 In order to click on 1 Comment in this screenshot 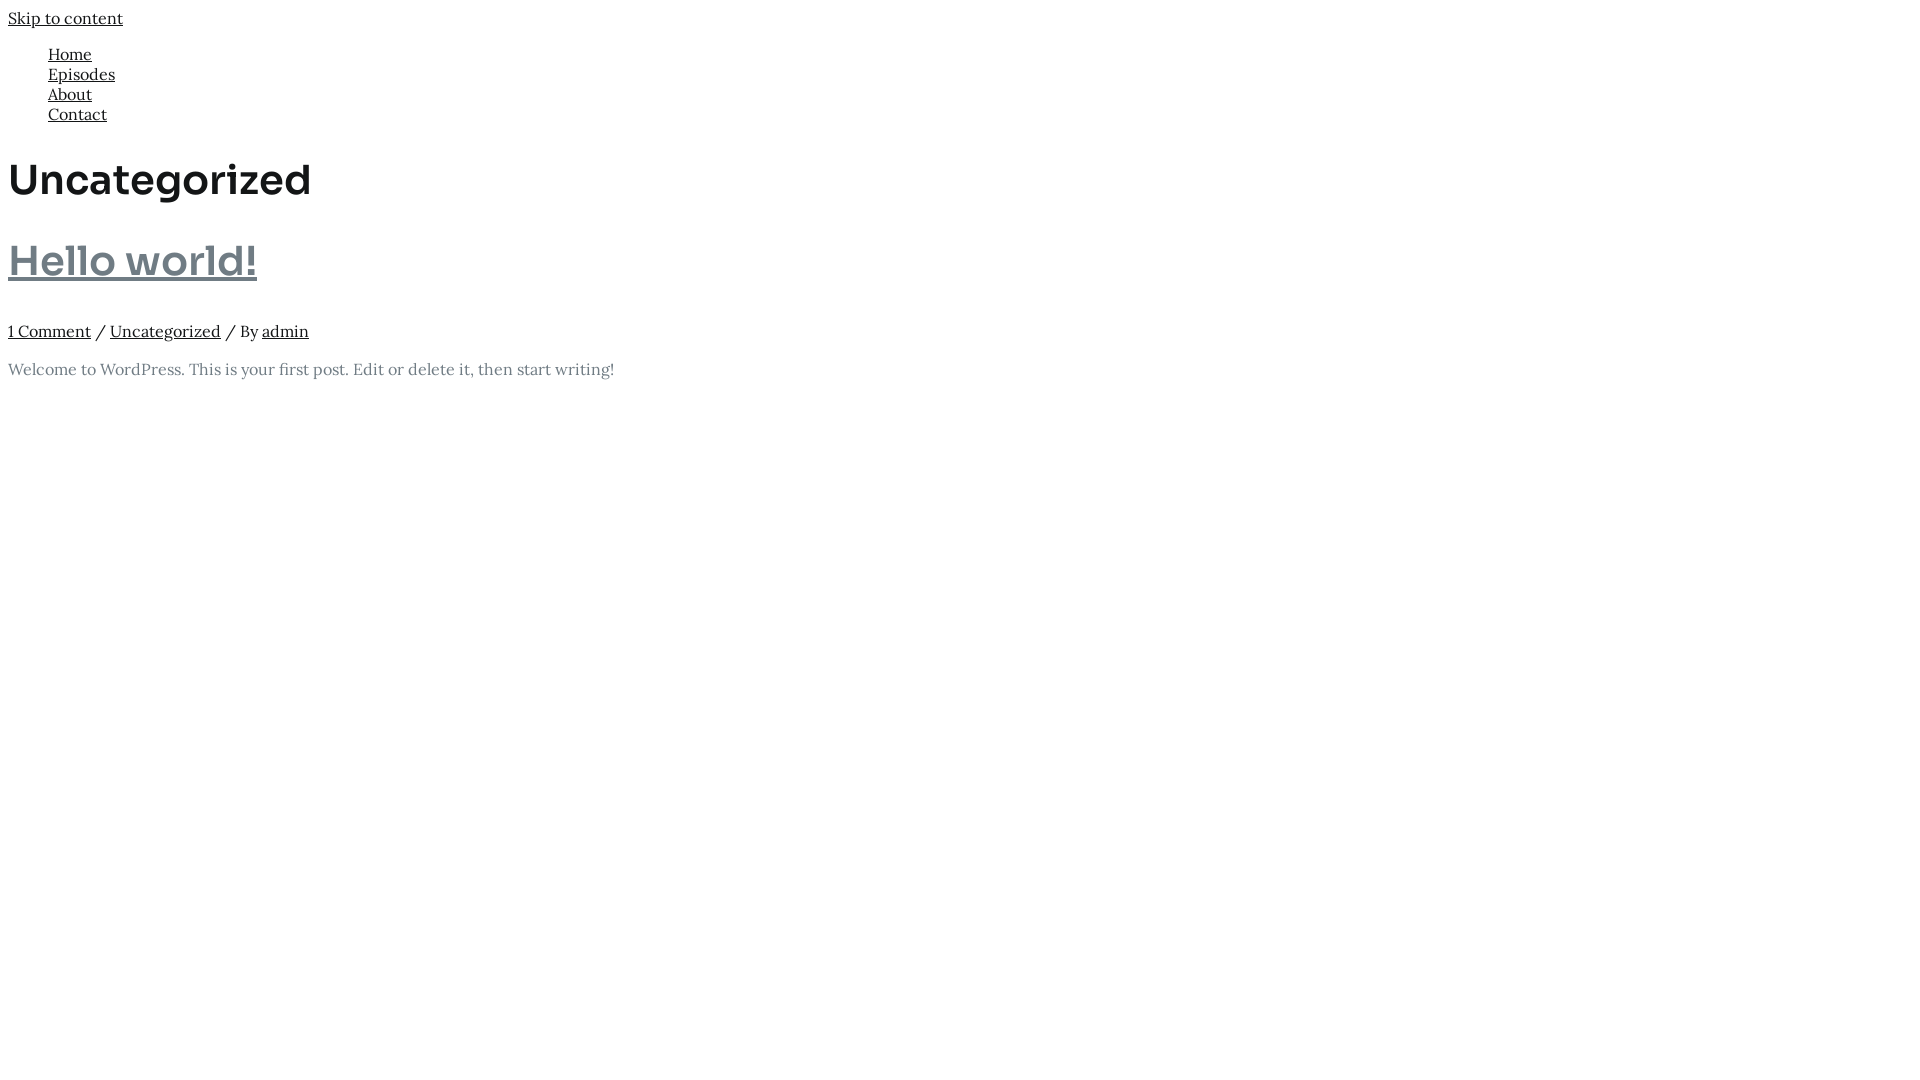, I will do `click(50, 331)`.